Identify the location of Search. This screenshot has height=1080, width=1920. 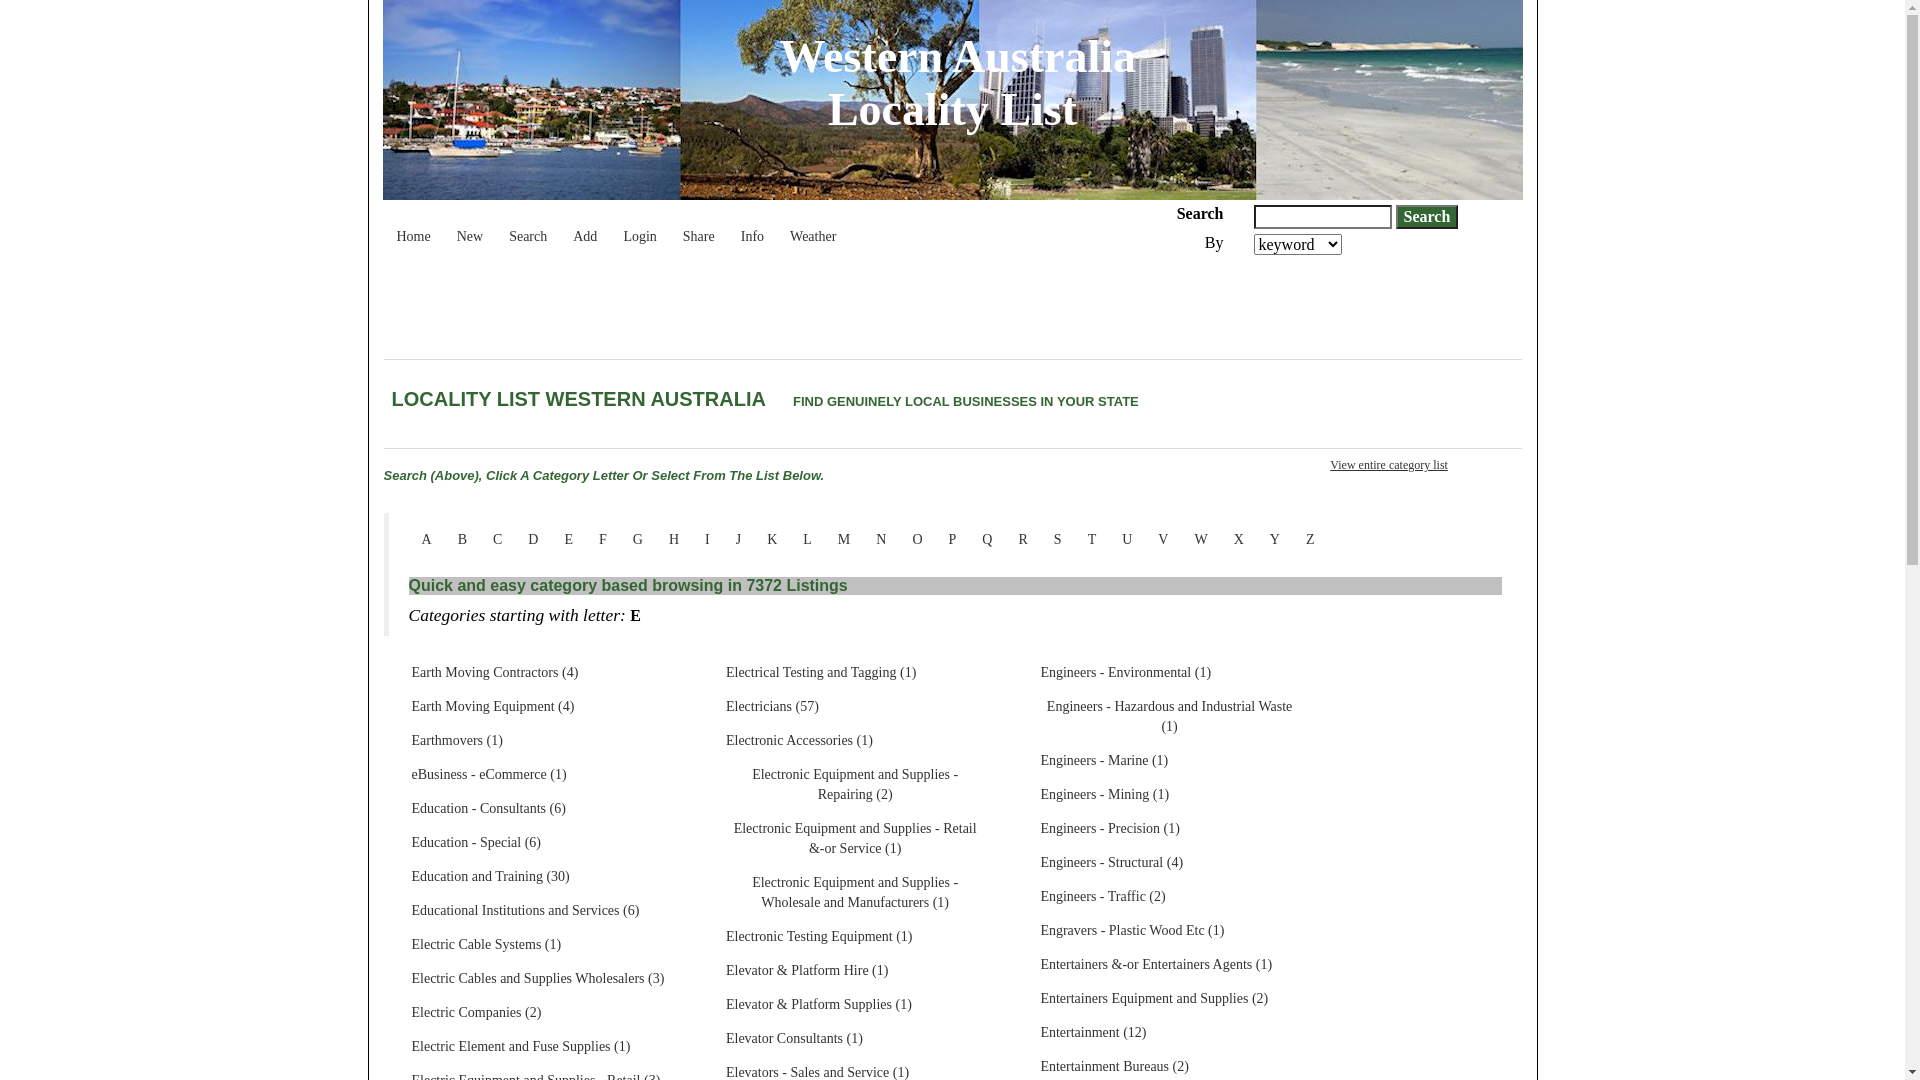
(528, 227).